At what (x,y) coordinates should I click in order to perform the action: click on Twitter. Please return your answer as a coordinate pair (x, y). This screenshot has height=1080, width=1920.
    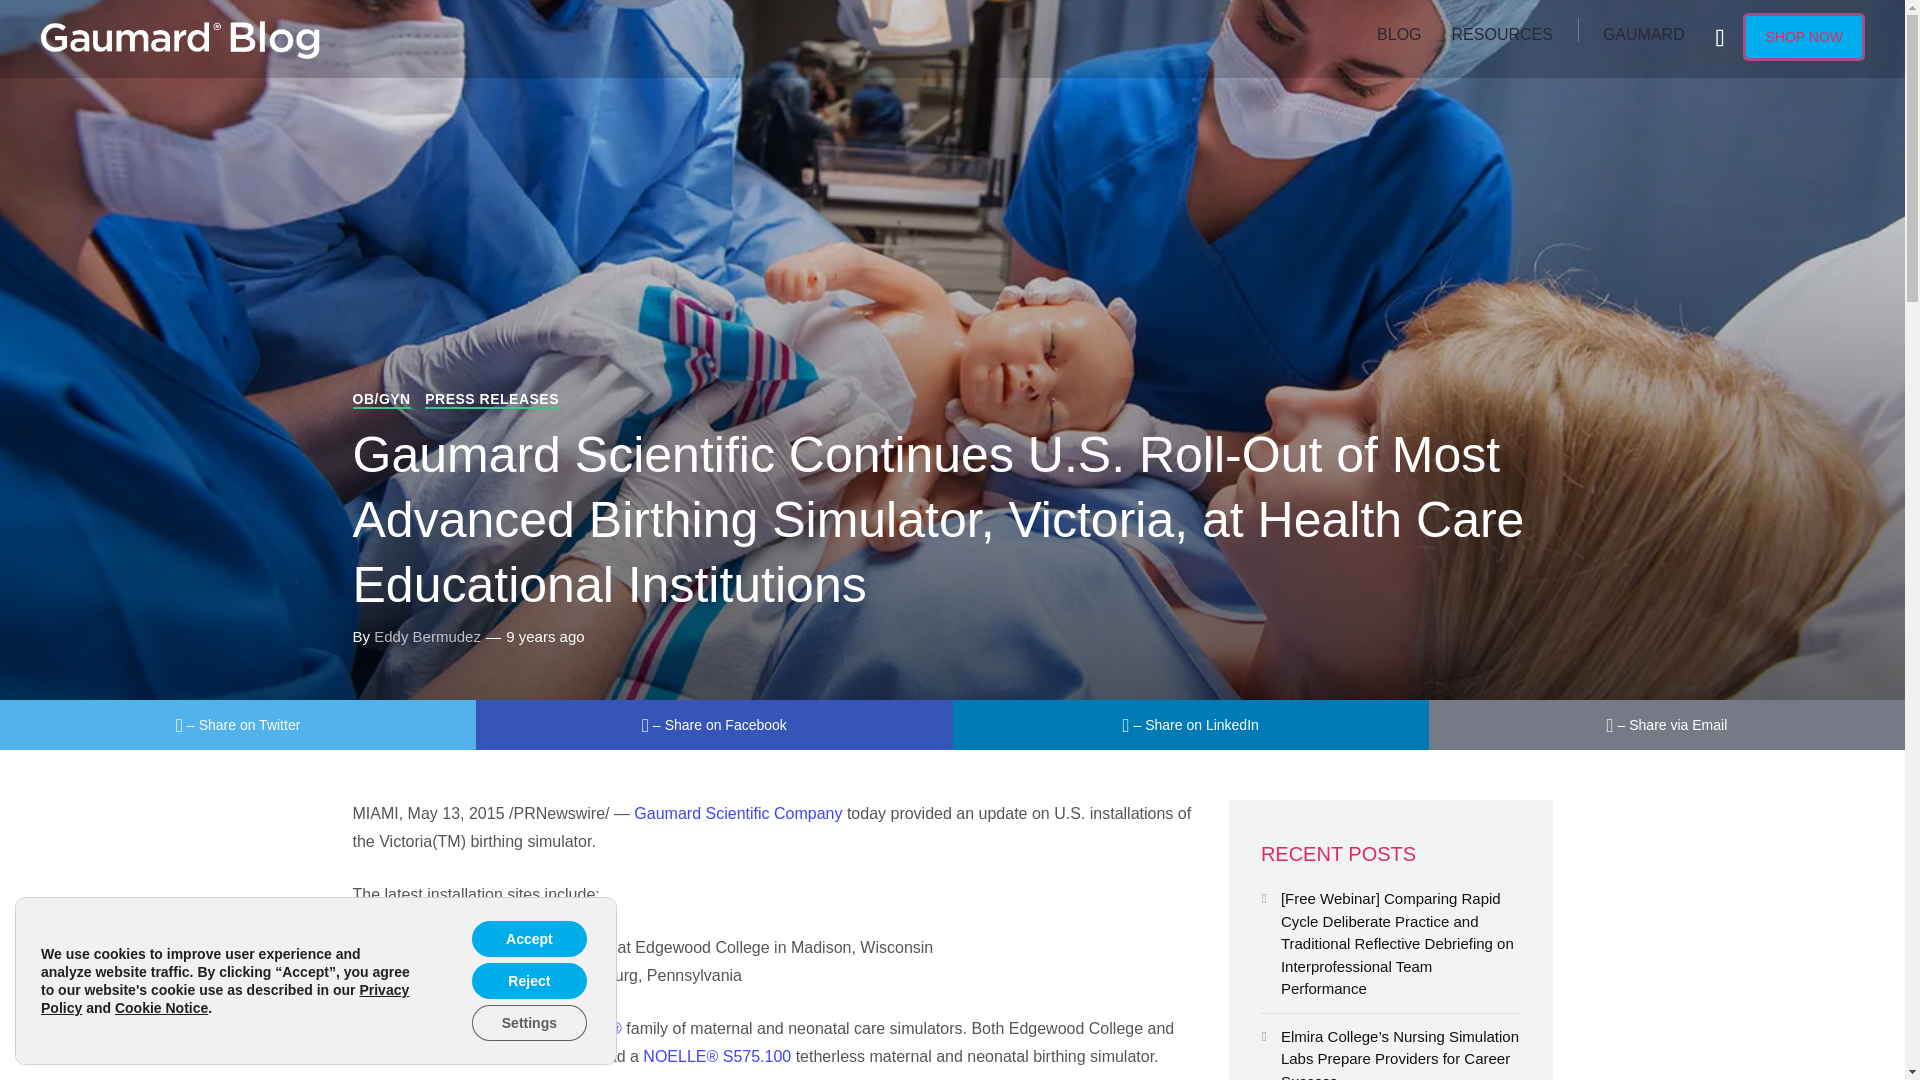
    Looking at the image, I should click on (238, 724).